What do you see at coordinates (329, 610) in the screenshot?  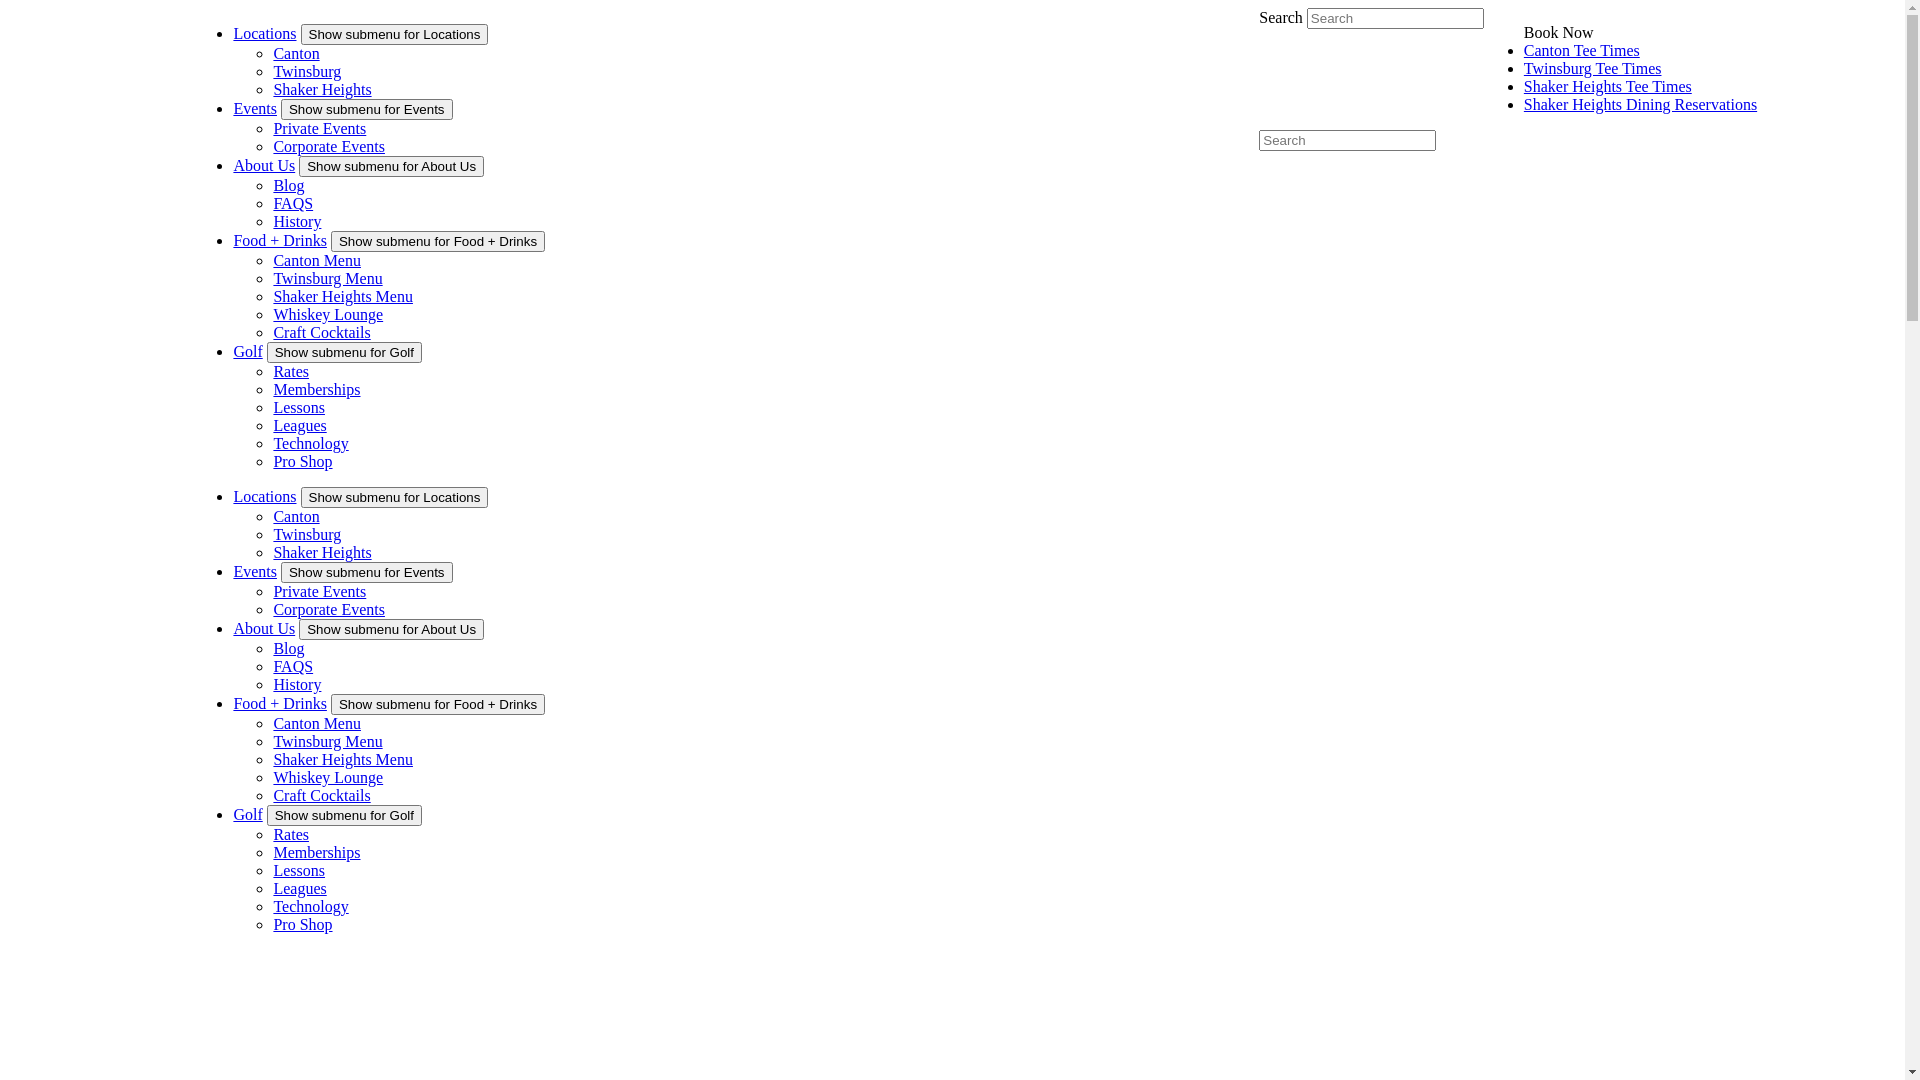 I see `Corporate Events` at bounding box center [329, 610].